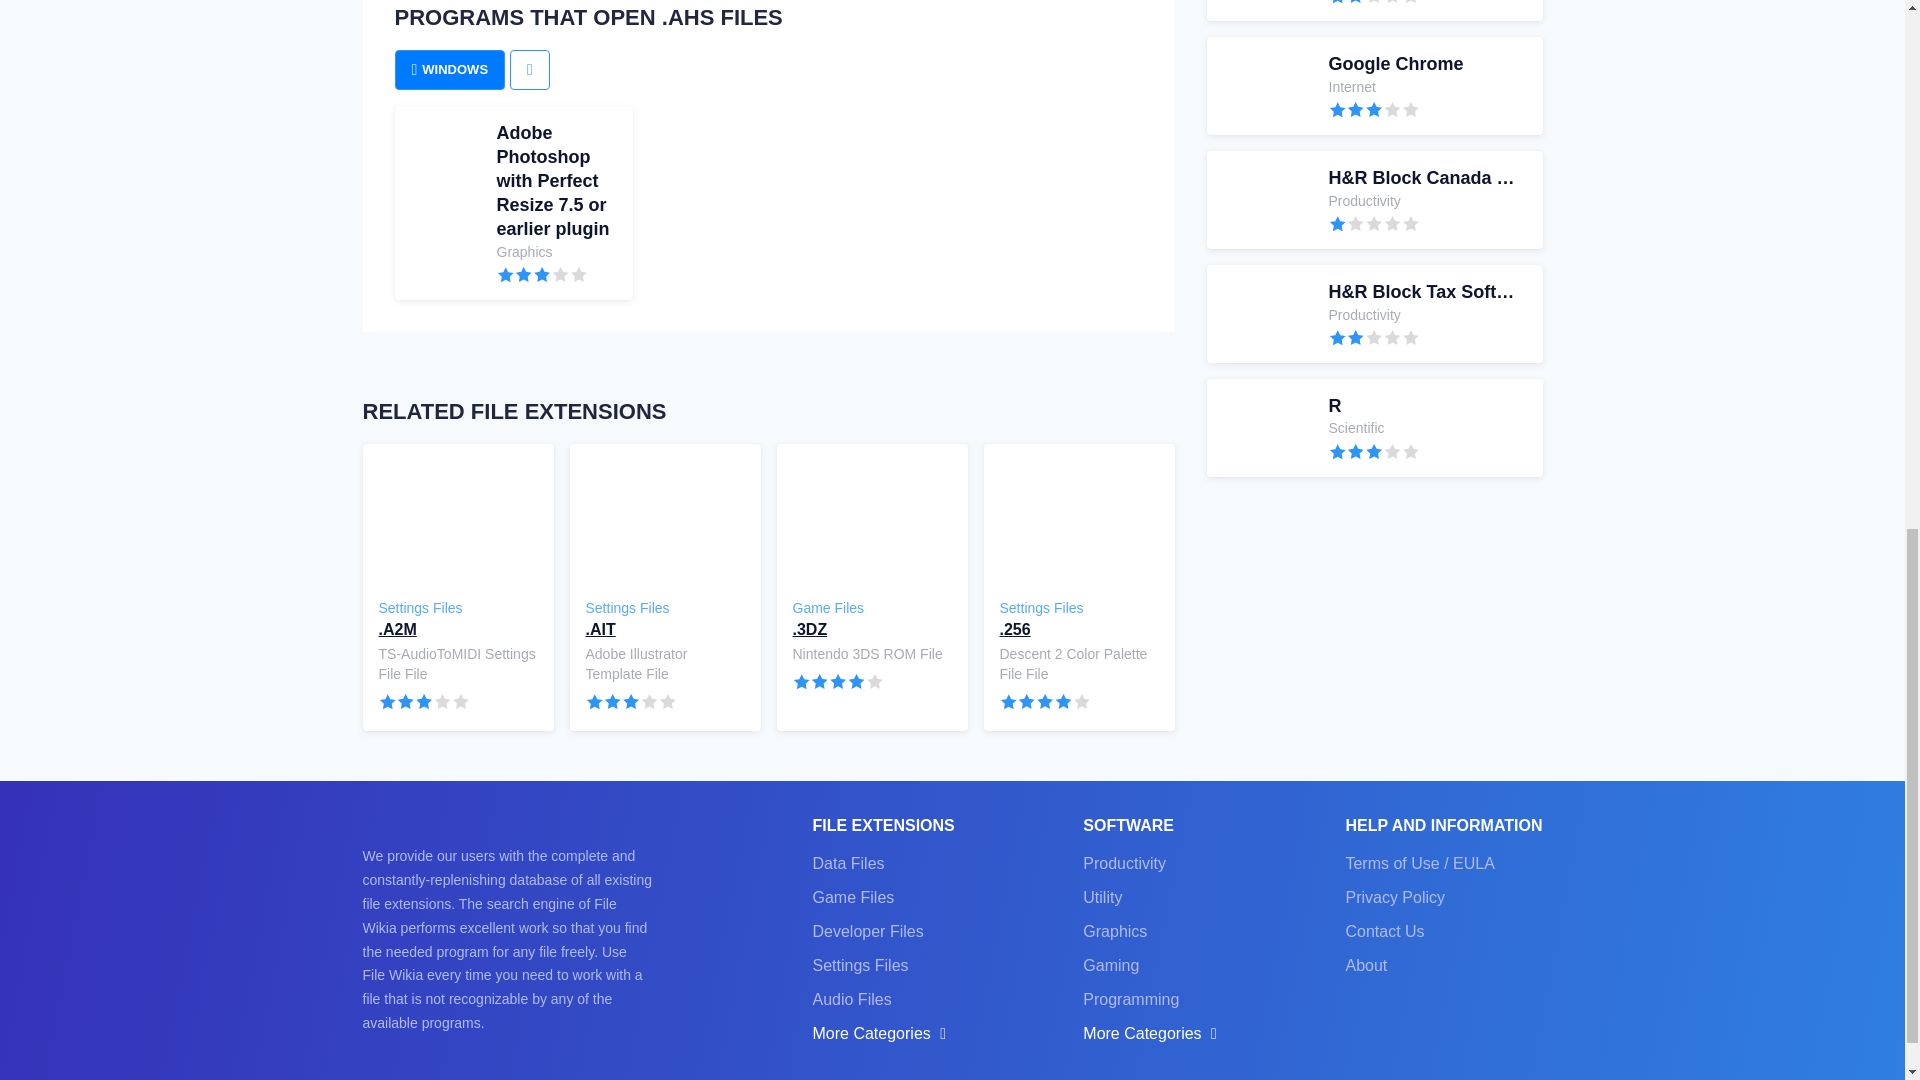  What do you see at coordinates (424, 701) in the screenshot?
I see `User rating 2.0` at bounding box center [424, 701].